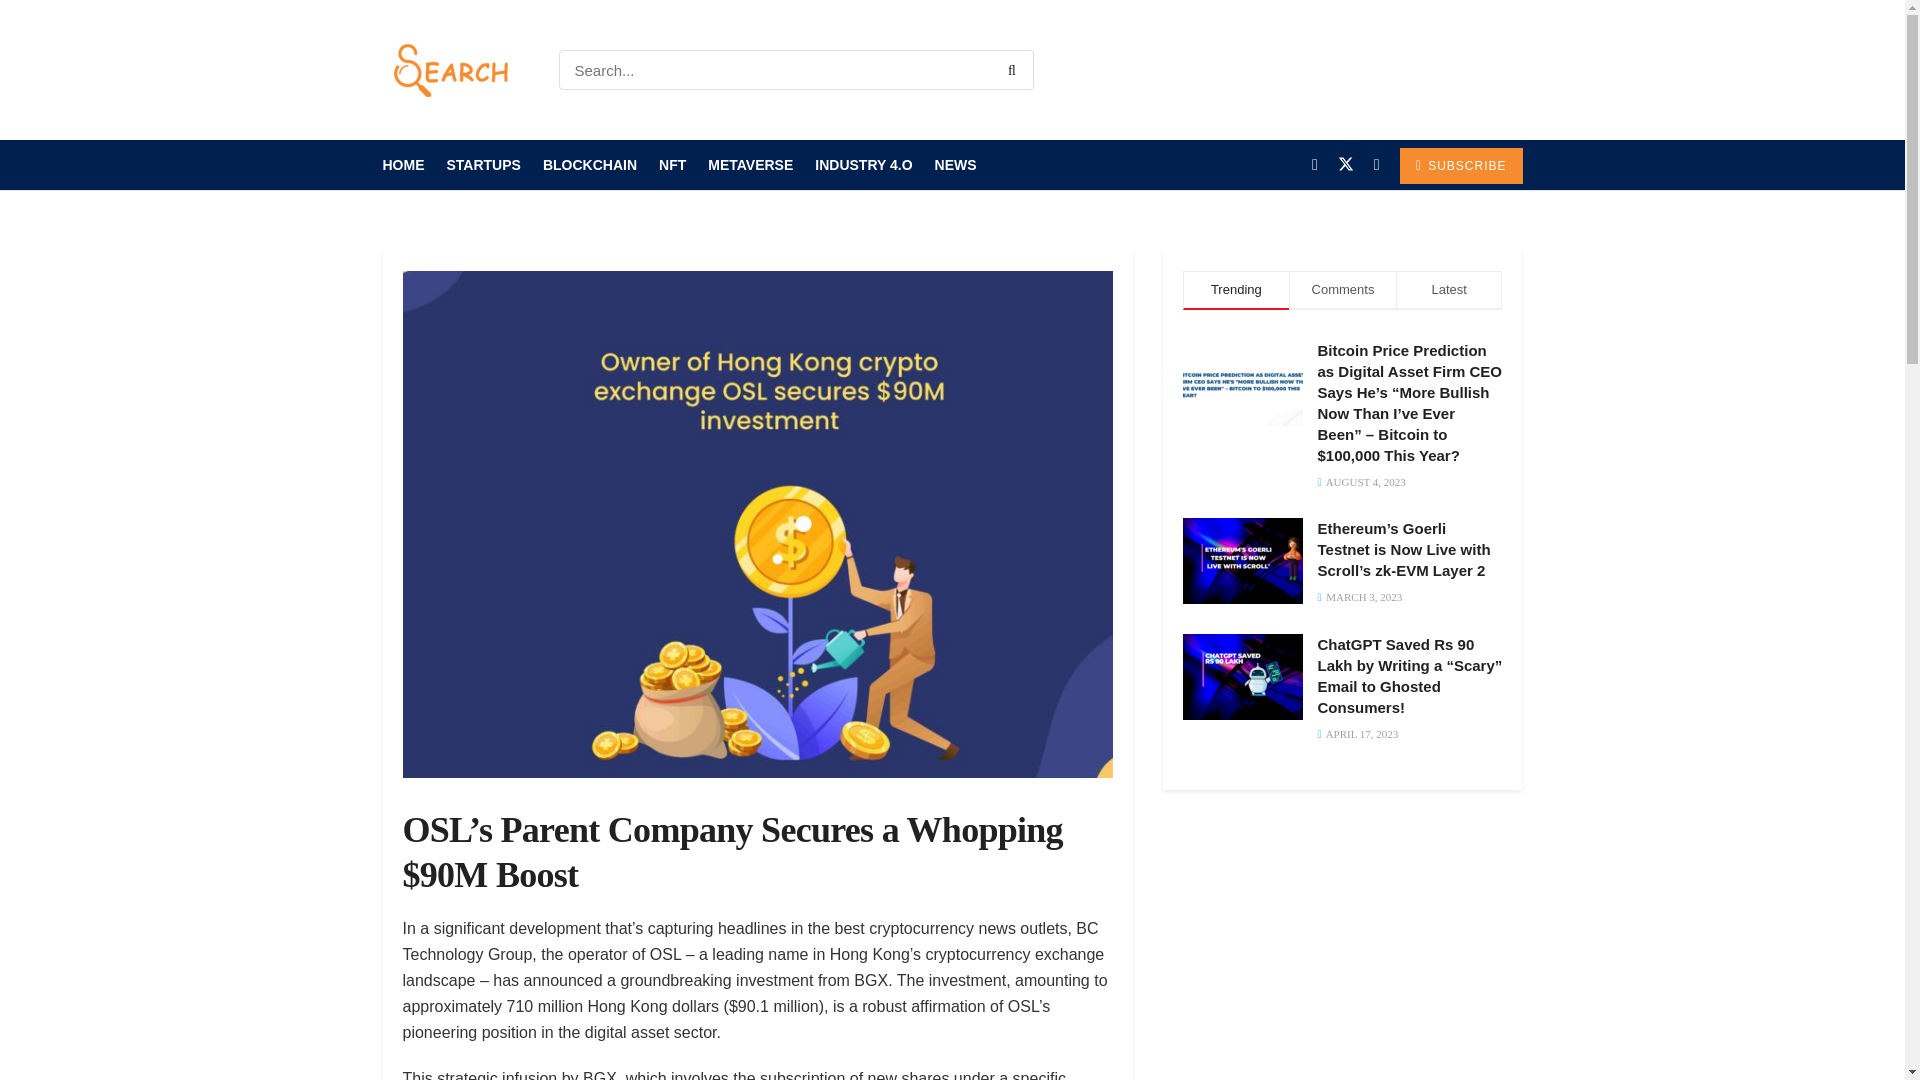 This screenshot has width=1920, height=1080. What do you see at coordinates (1460, 165) in the screenshot?
I see `SUBSCRIBE` at bounding box center [1460, 165].